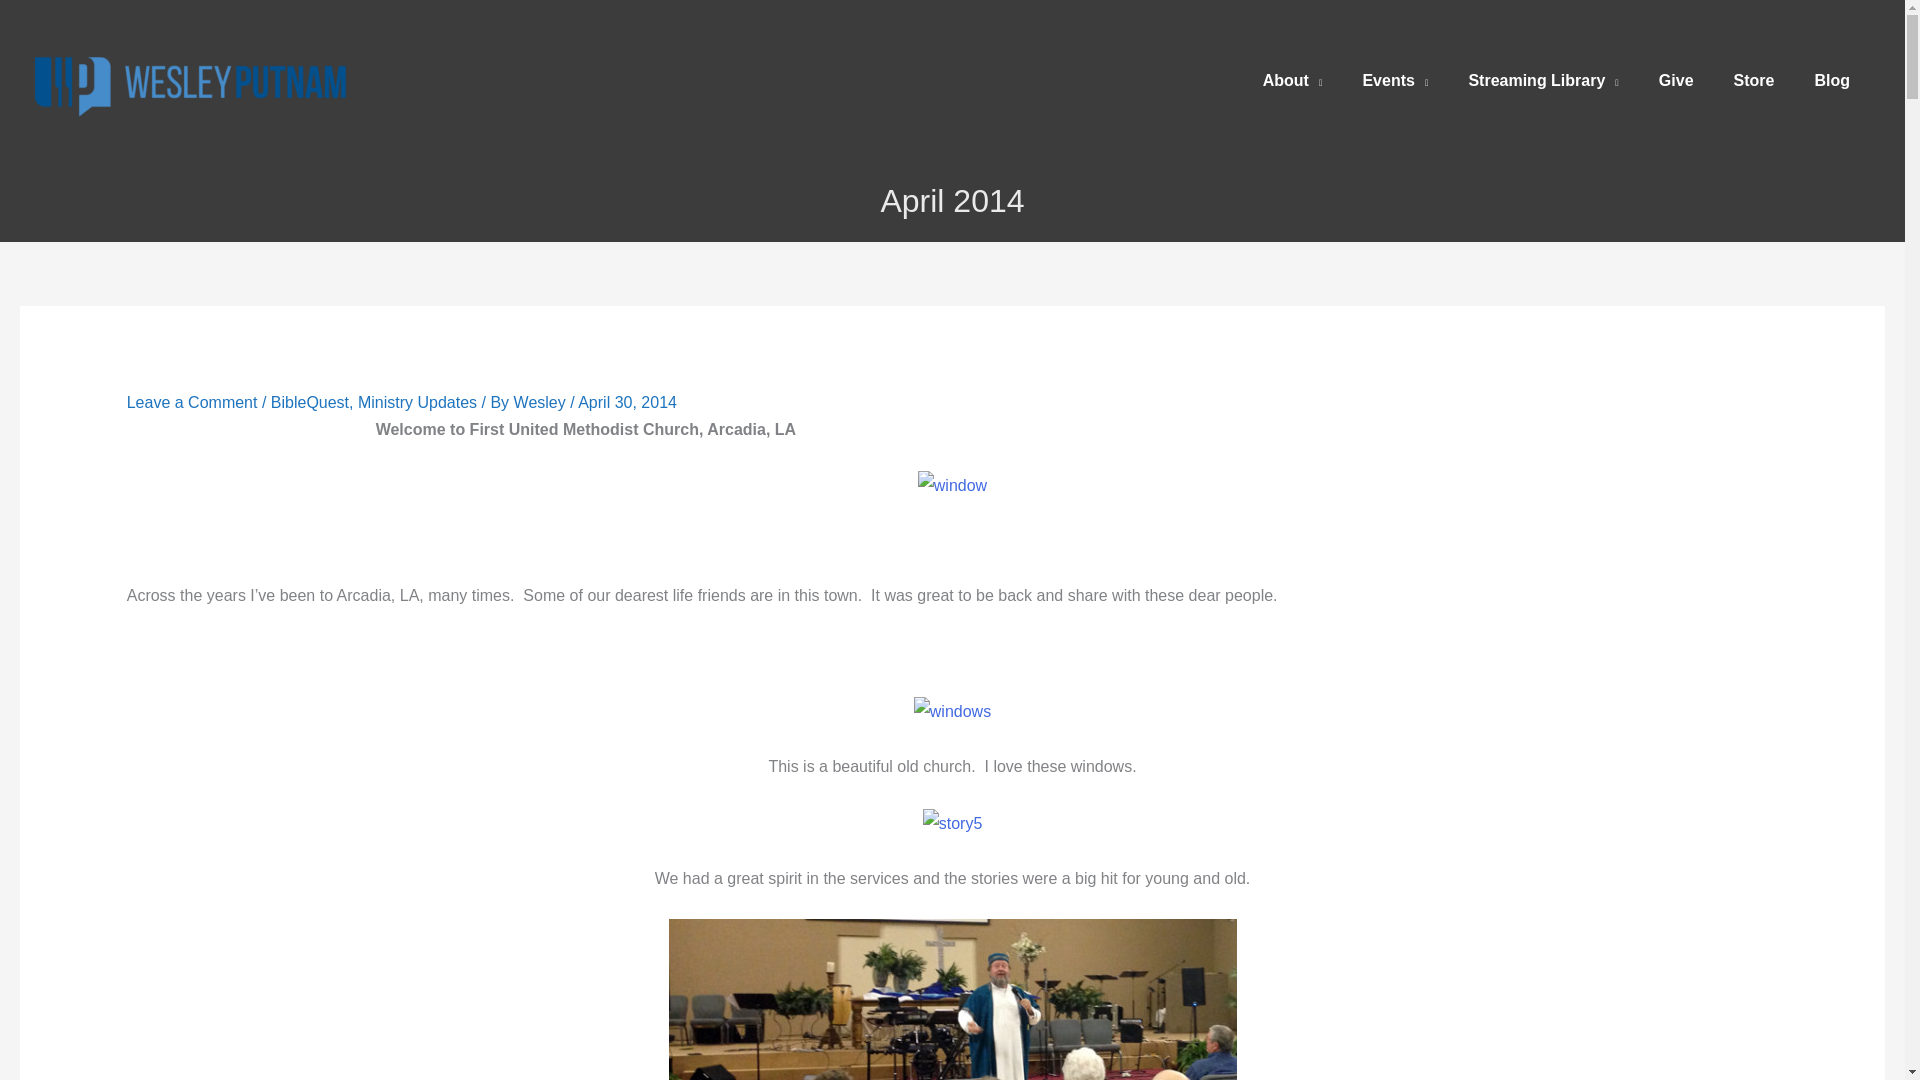 The image size is (1920, 1080). I want to click on Blog, so click(1832, 80).